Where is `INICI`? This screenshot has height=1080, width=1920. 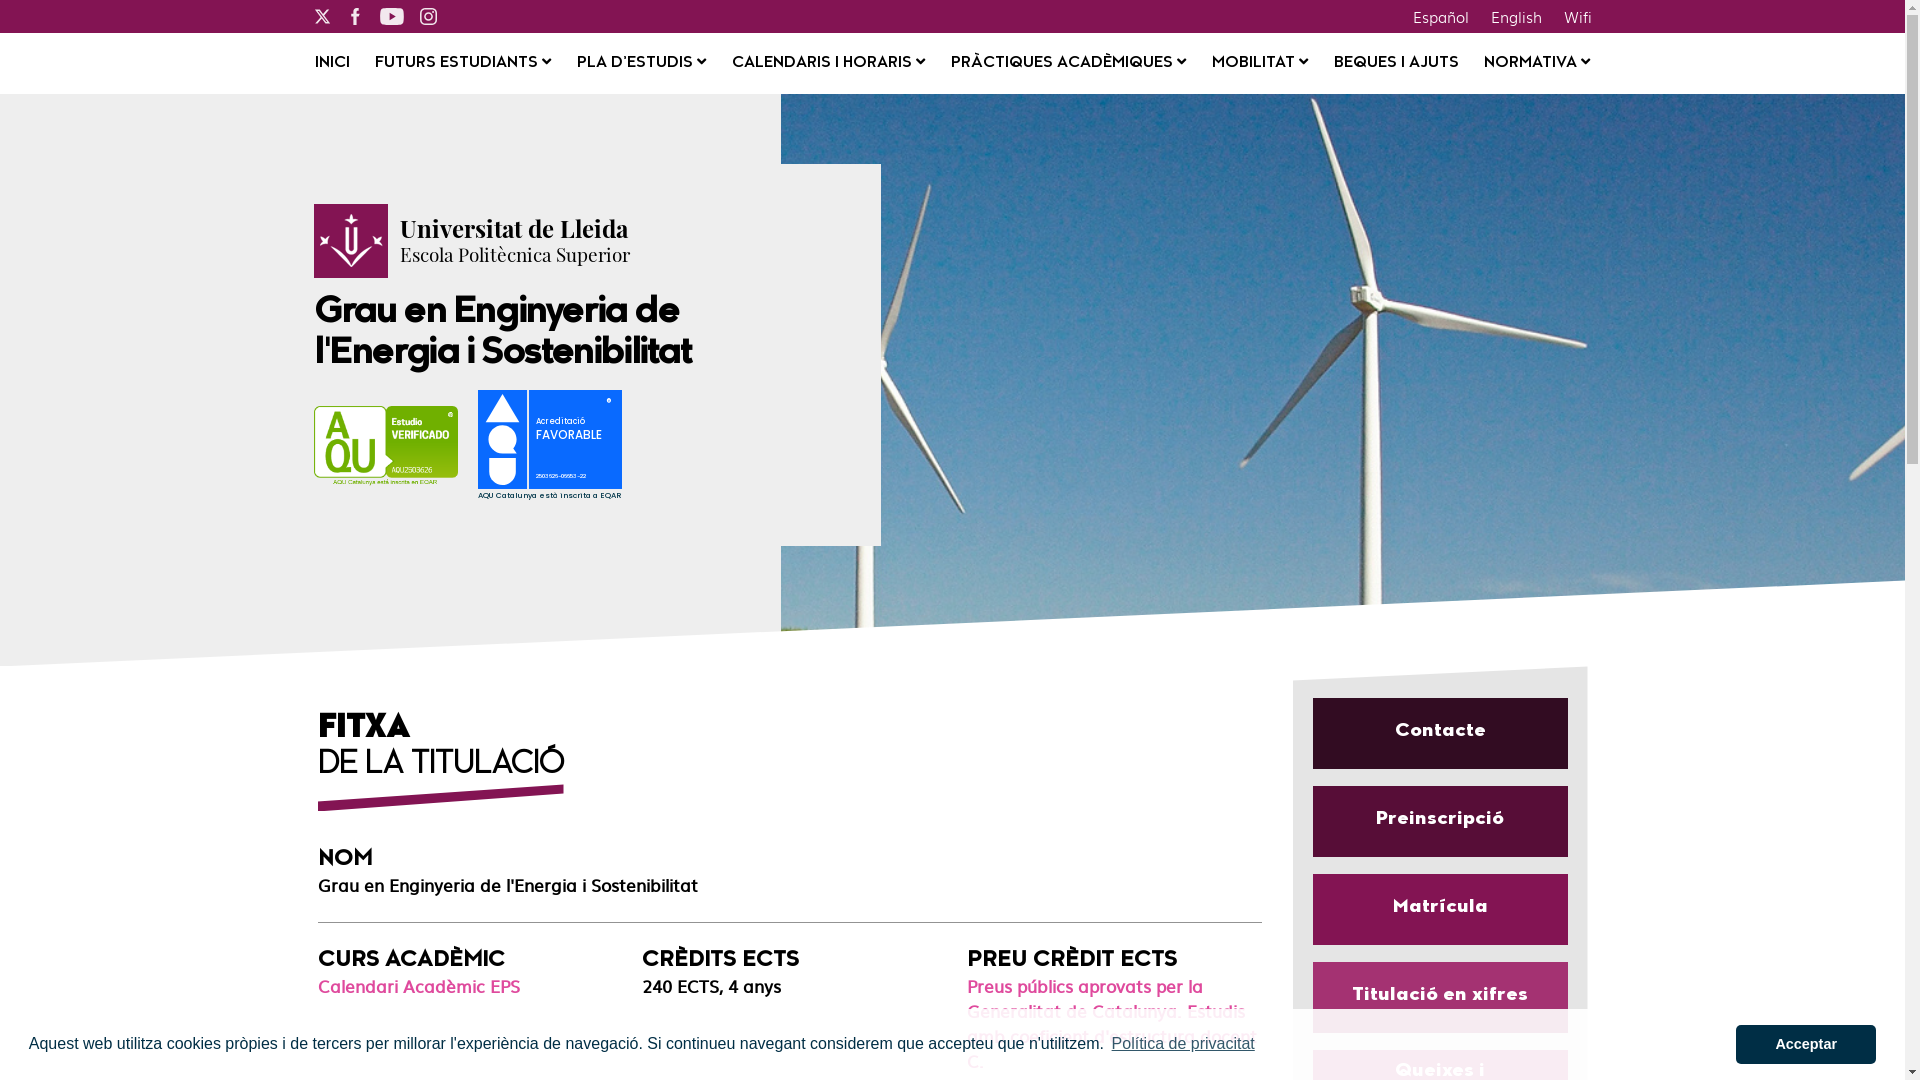 INICI is located at coordinates (332, 64).